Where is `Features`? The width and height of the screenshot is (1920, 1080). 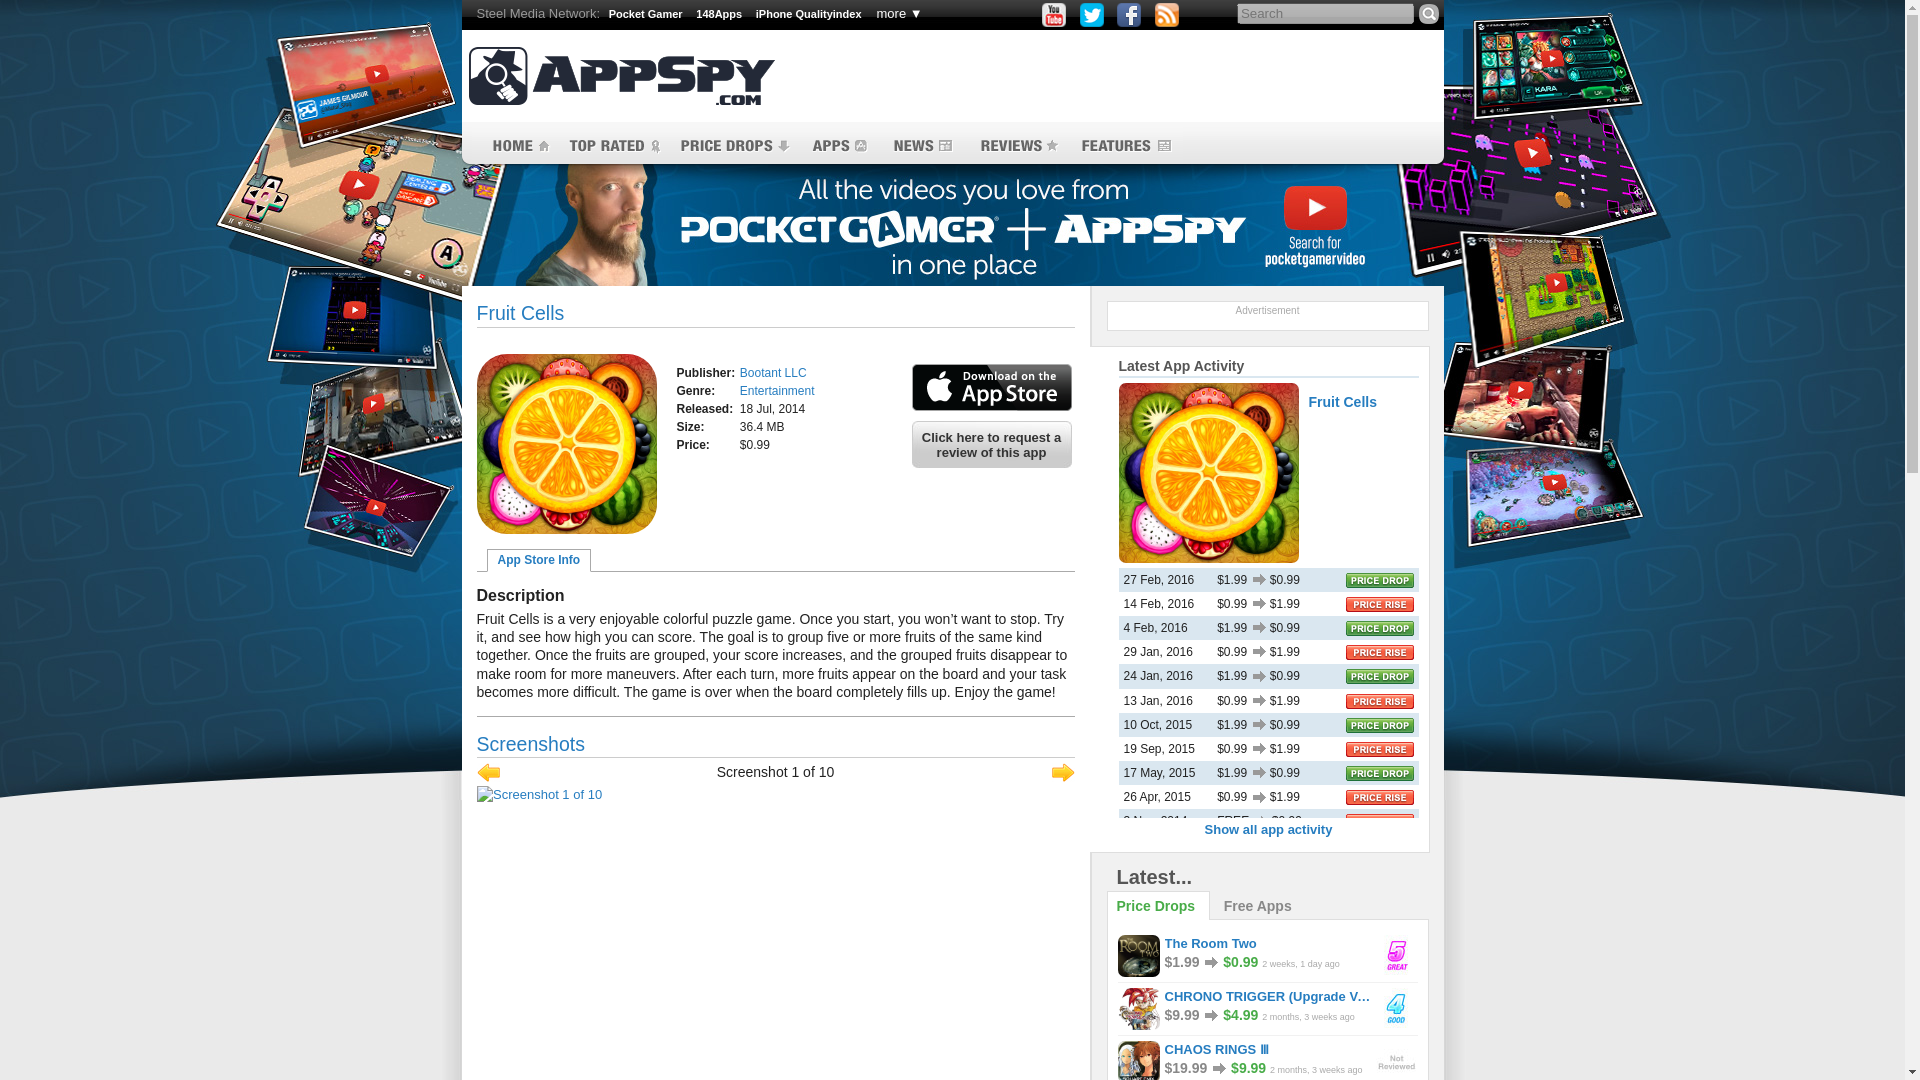 Features is located at coordinates (1126, 146).